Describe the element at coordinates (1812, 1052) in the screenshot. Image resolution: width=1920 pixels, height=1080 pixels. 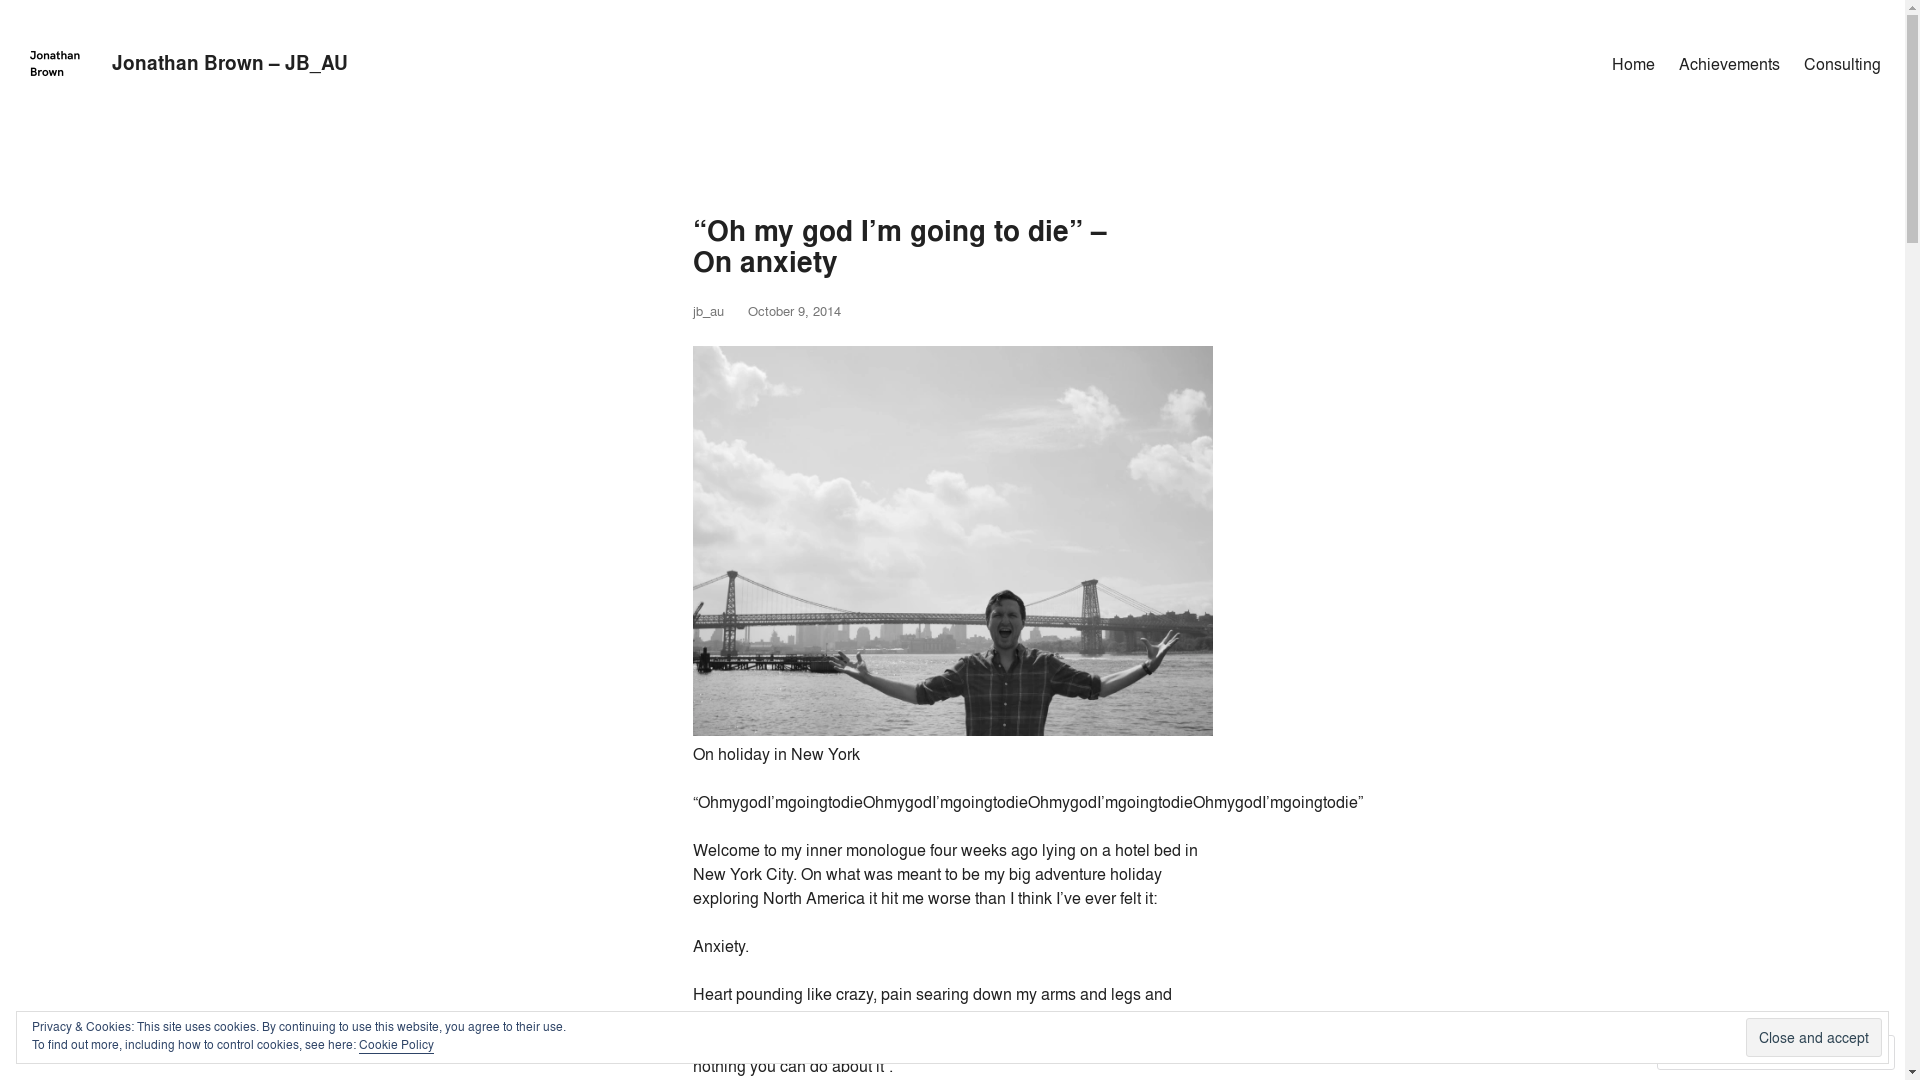
I see `Follow` at that location.